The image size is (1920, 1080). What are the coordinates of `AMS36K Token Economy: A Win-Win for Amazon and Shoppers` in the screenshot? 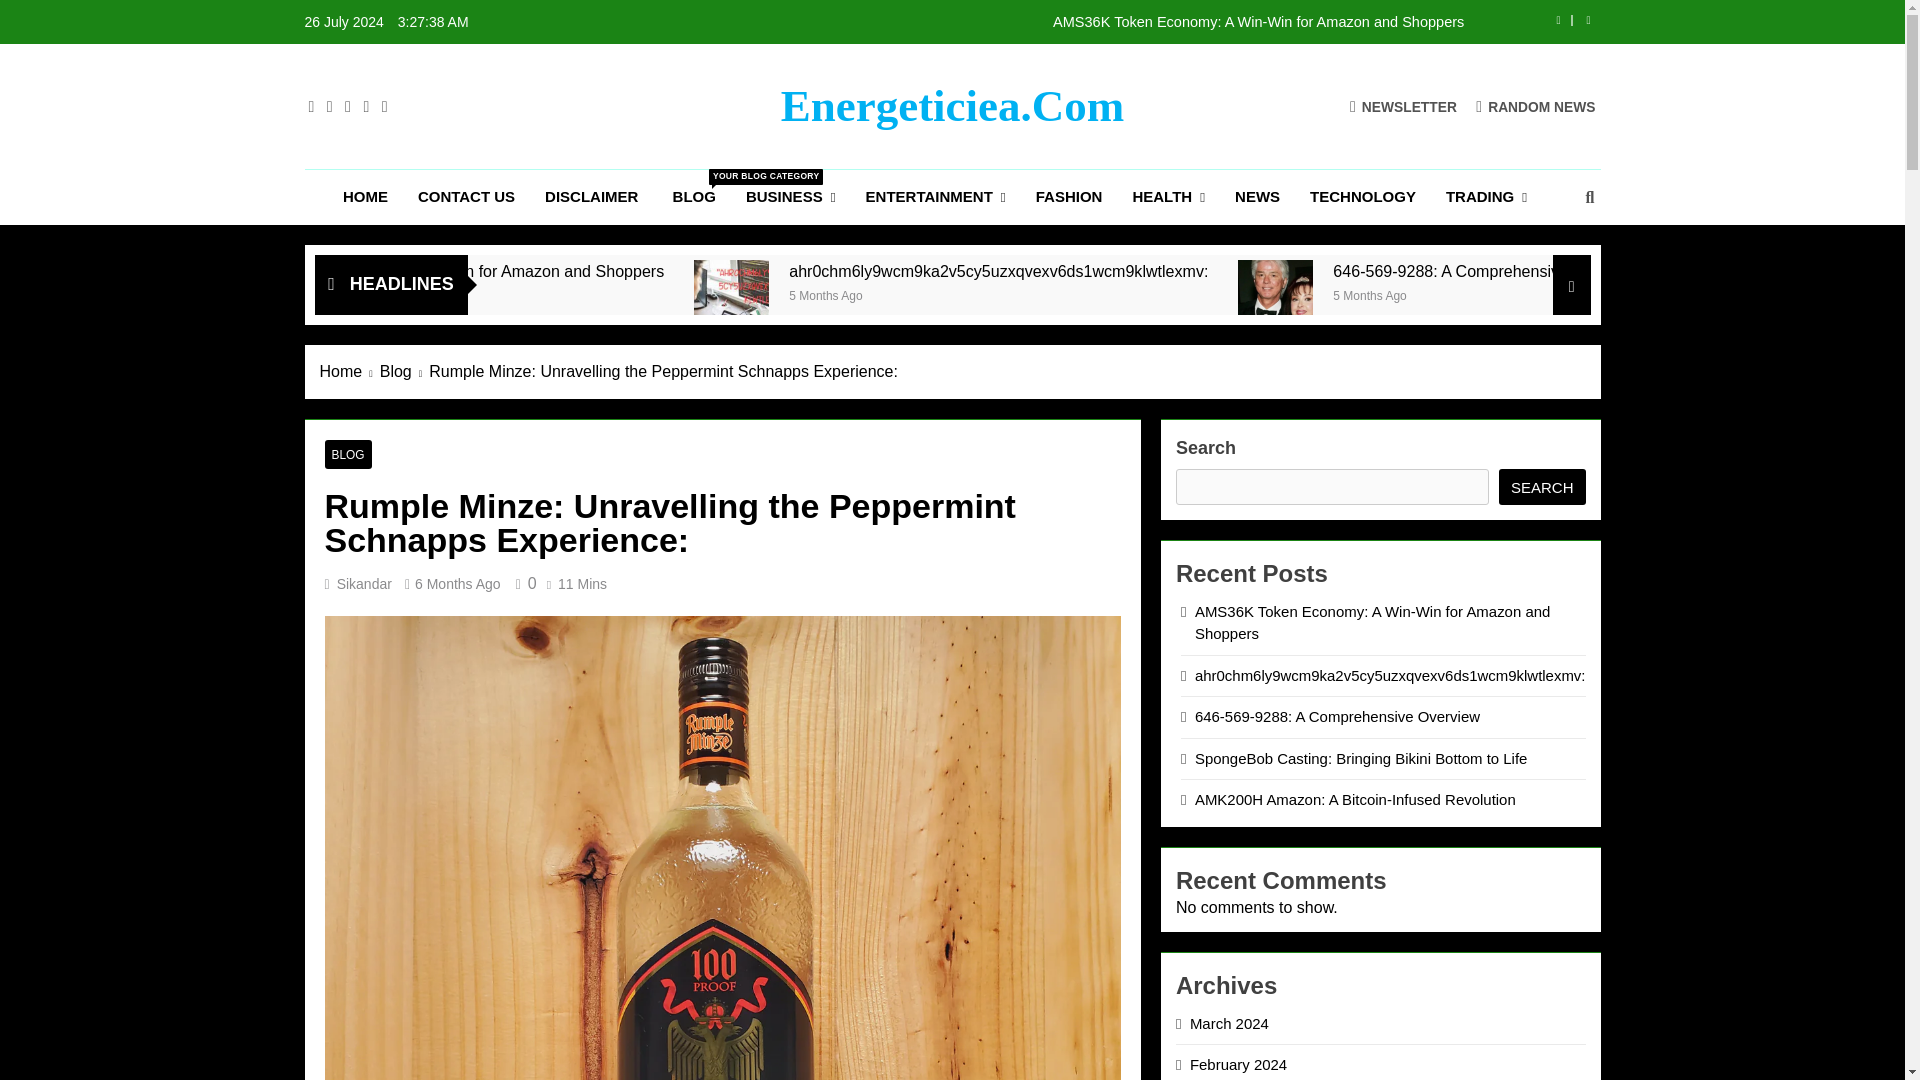 It's located at (1069, 196).